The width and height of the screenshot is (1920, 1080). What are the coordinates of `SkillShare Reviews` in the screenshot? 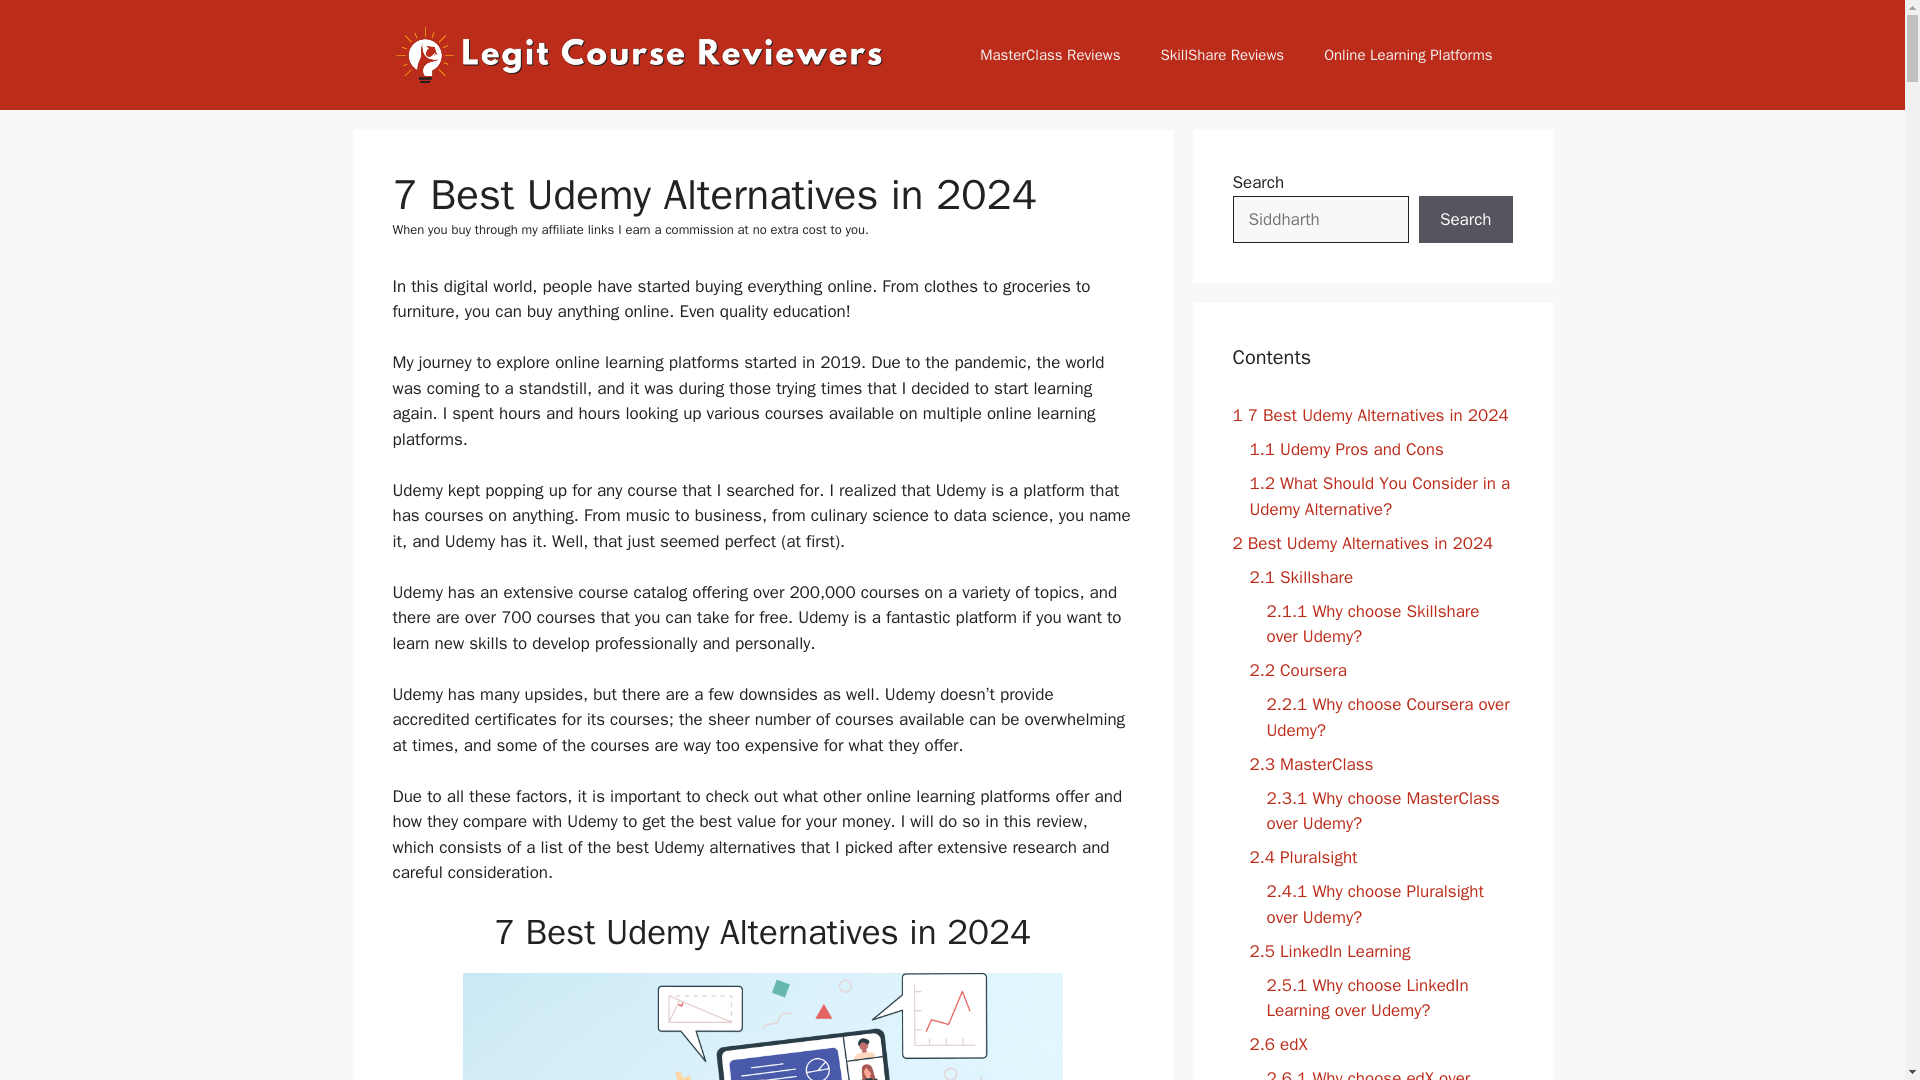 It's located at (1222, 54).